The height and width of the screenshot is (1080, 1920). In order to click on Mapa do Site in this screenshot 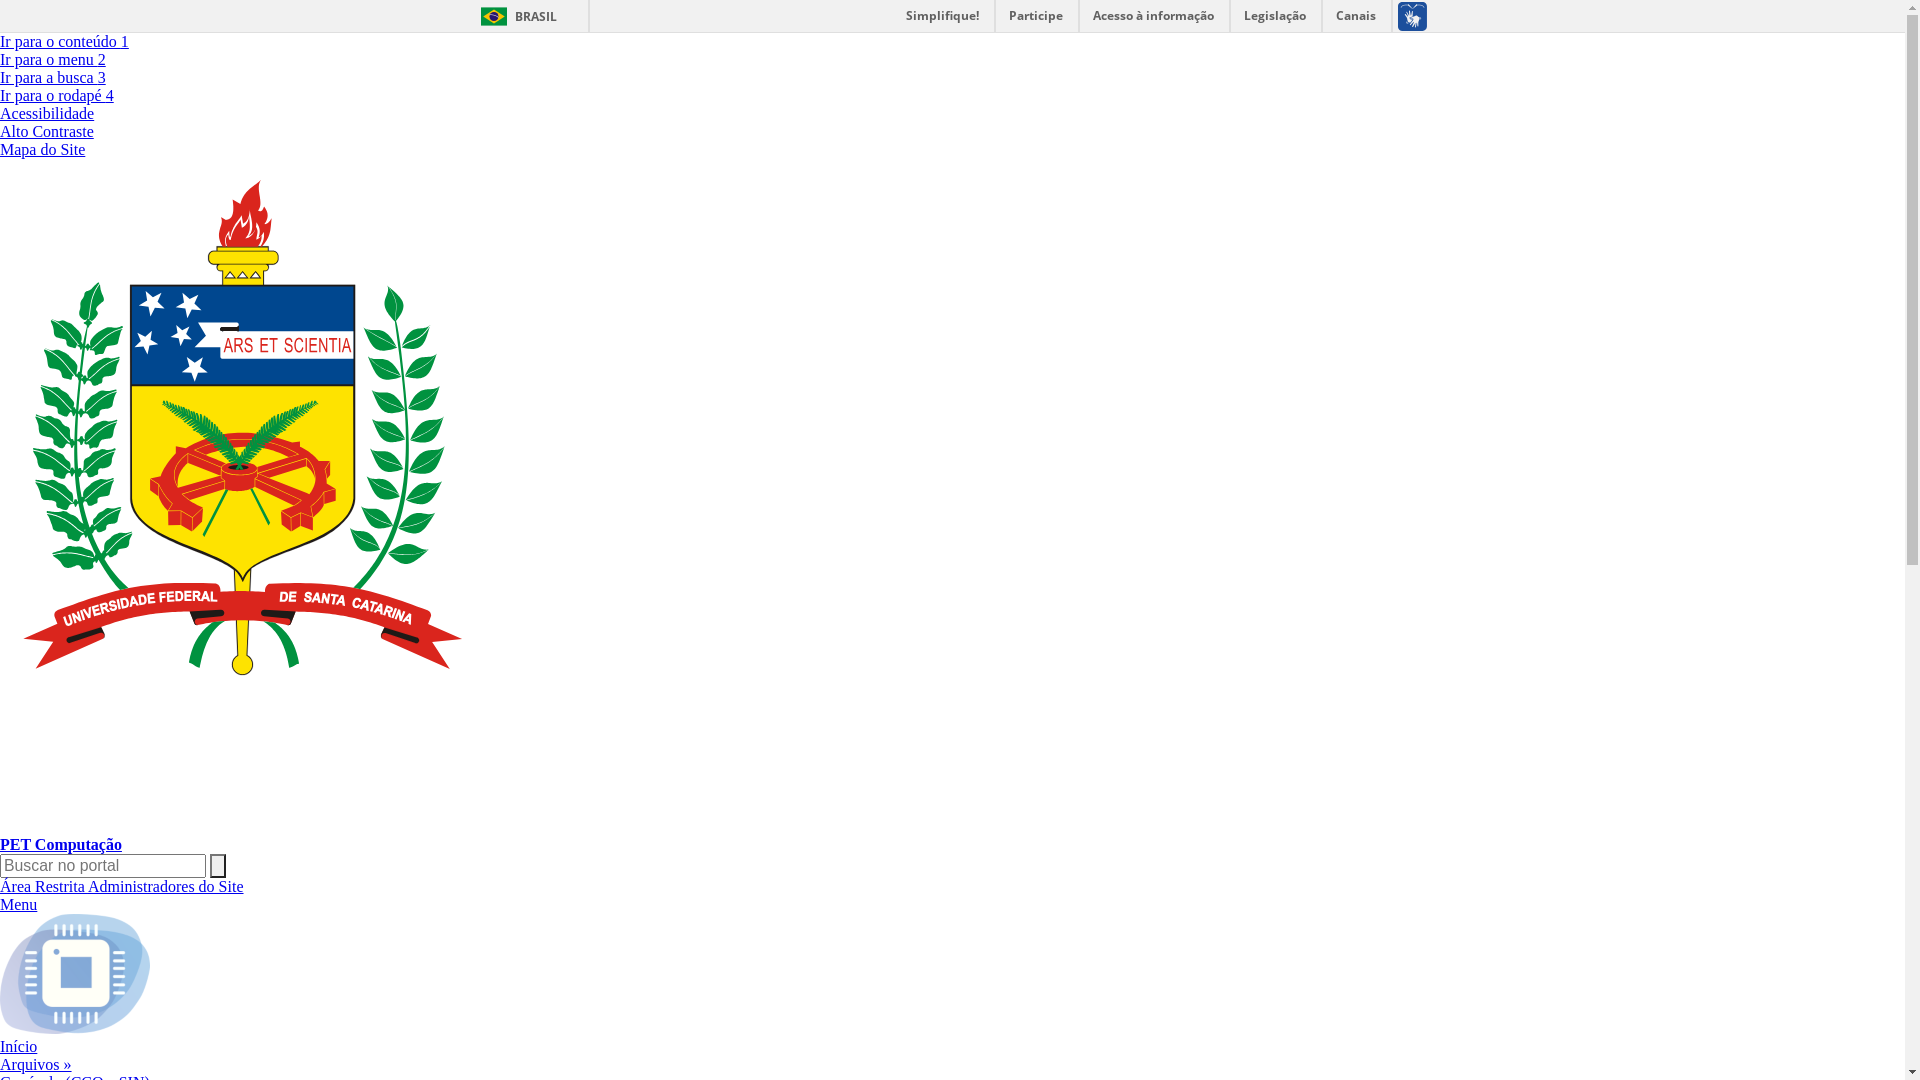, I will do `click(42, 150)`.